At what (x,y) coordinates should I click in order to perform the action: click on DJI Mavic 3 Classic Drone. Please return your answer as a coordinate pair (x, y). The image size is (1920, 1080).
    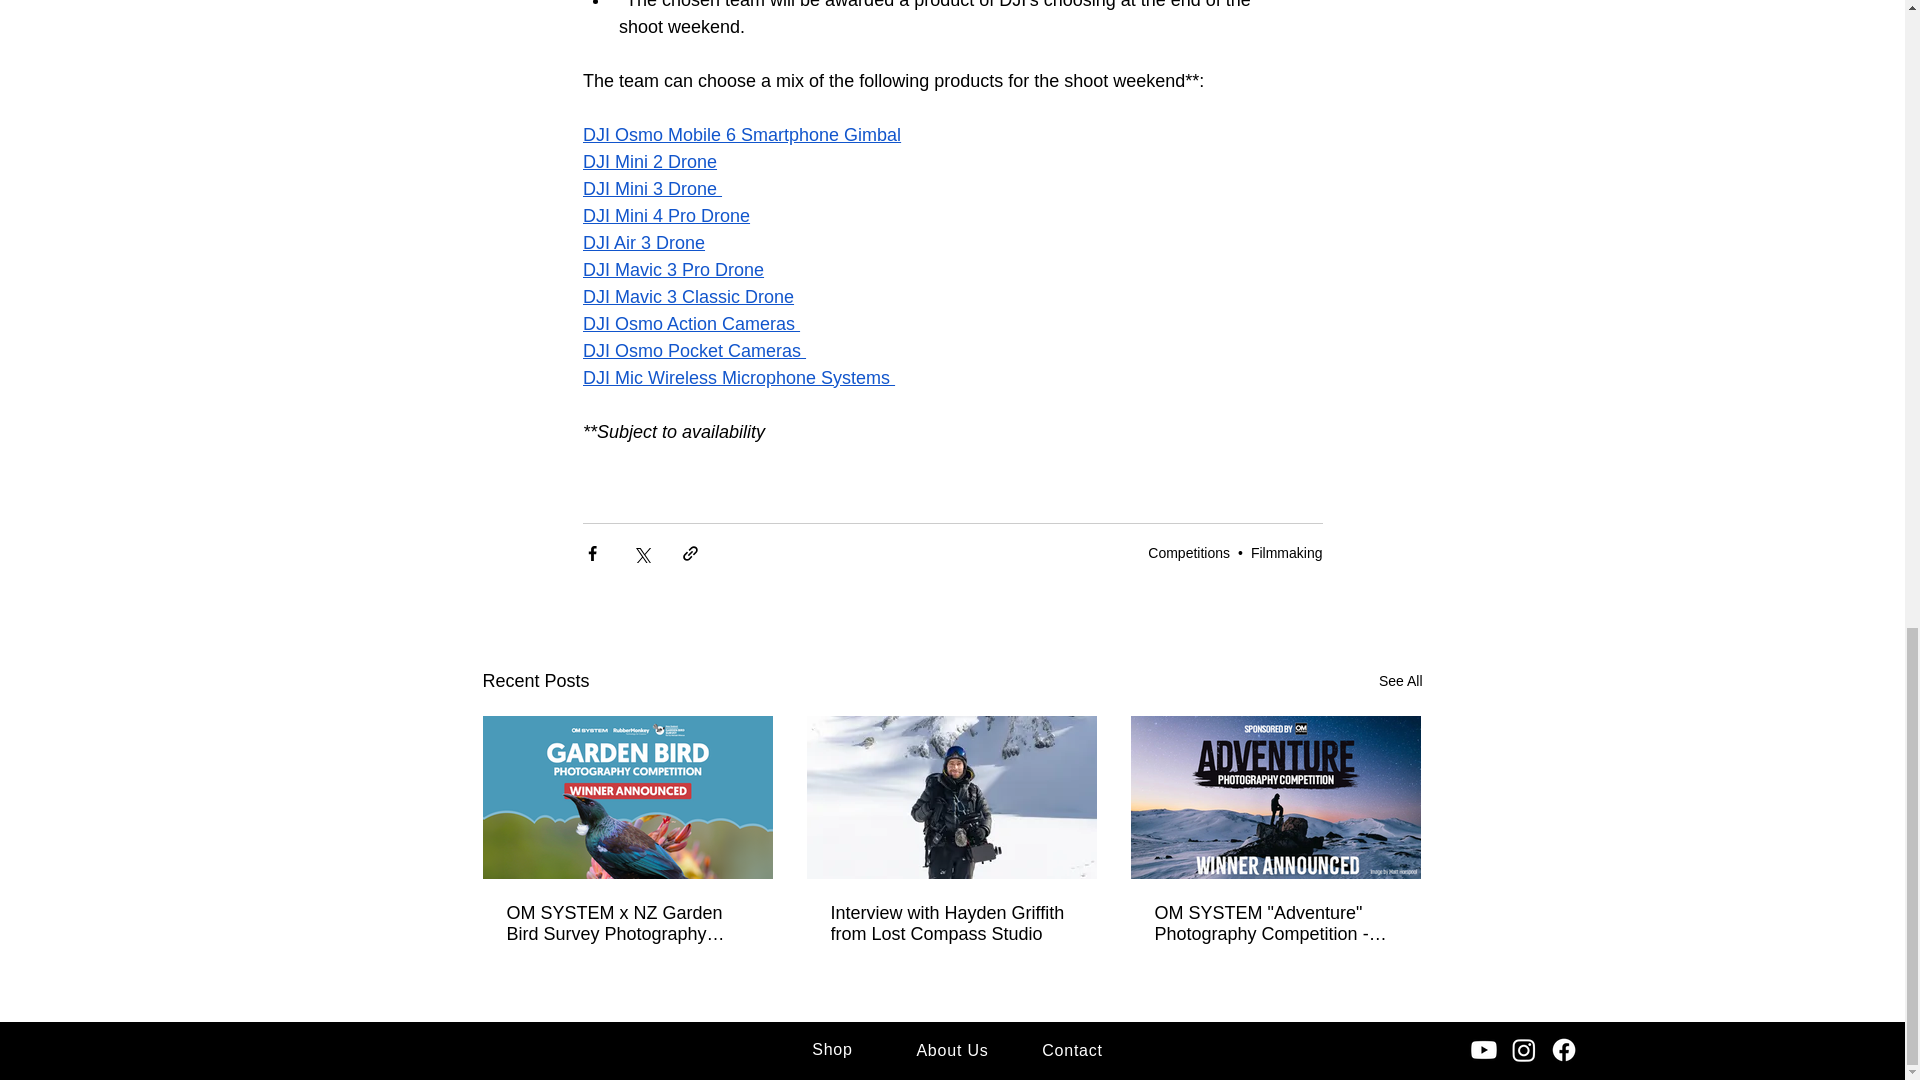
    Looking at the image, I should click on (686, 296).